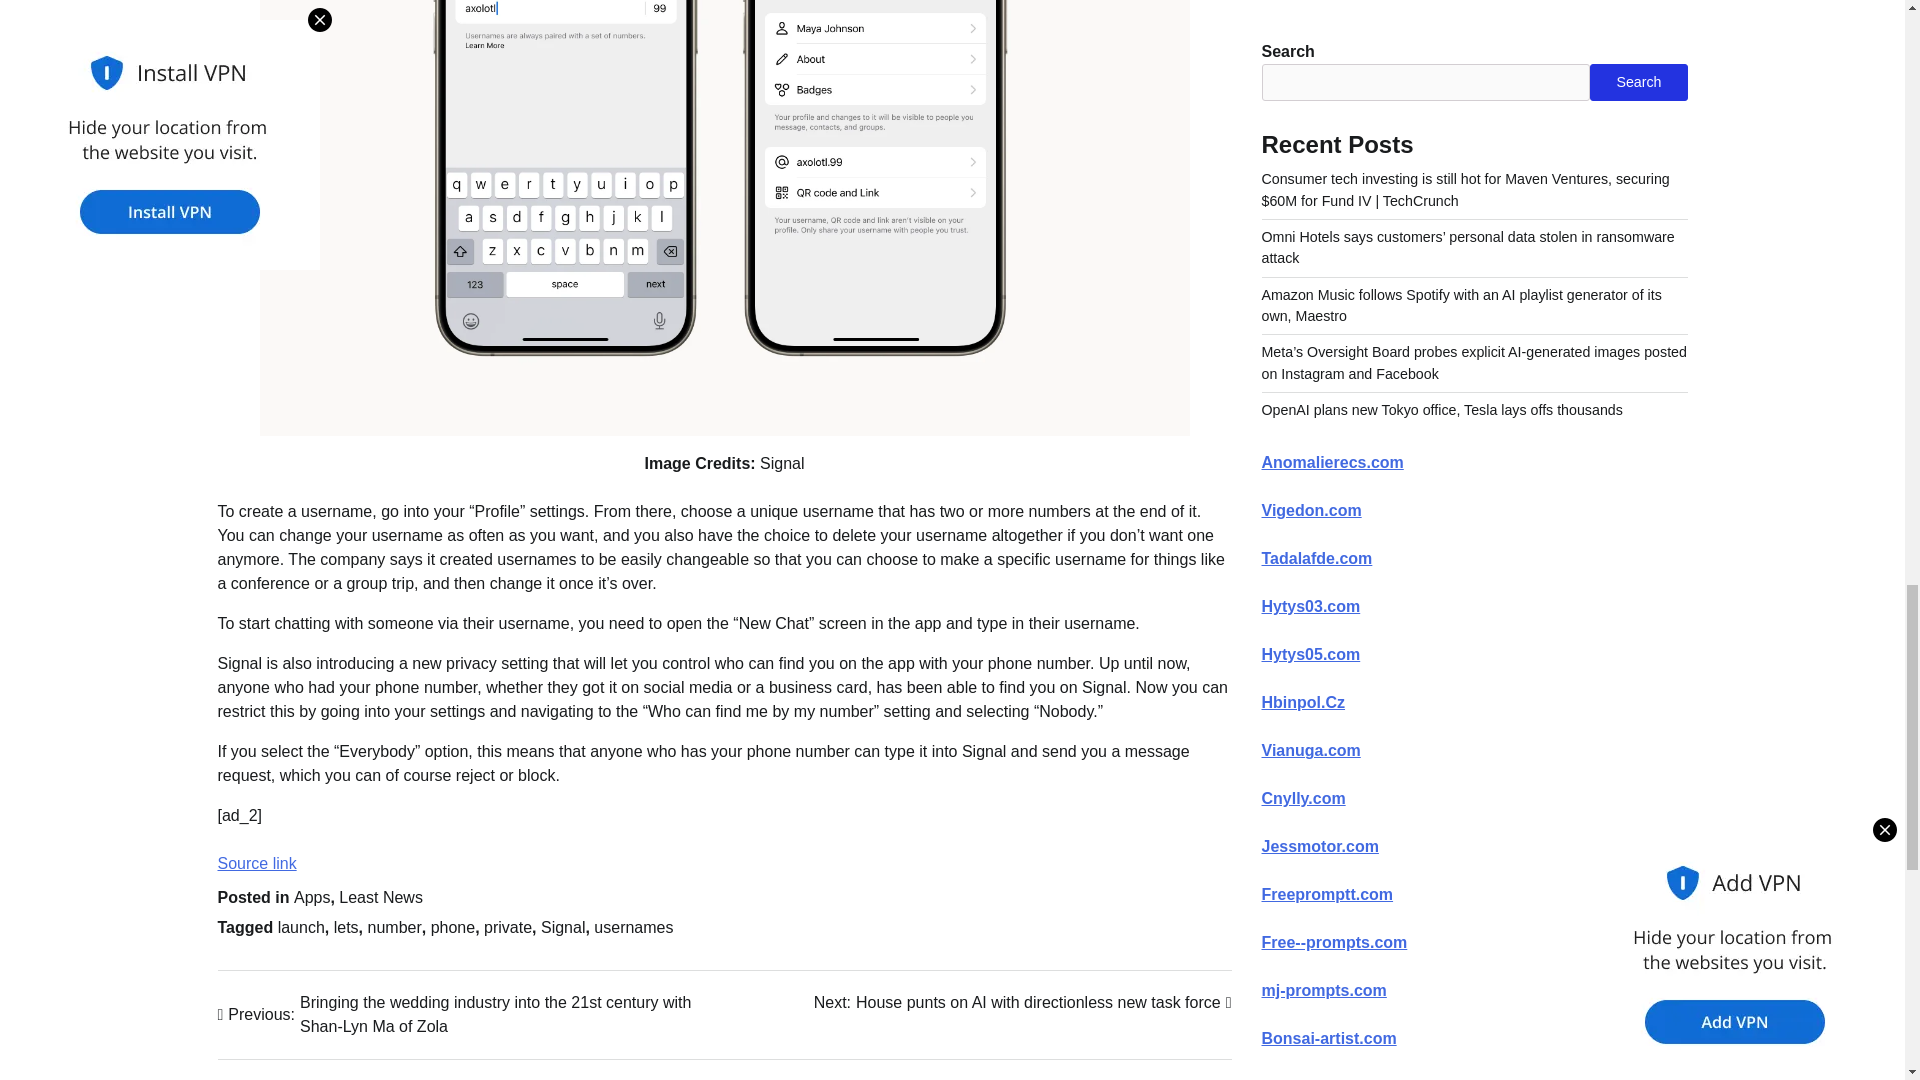  Describe the element at coordinates (395, 928) in the screenshot. I see `number` at that location.